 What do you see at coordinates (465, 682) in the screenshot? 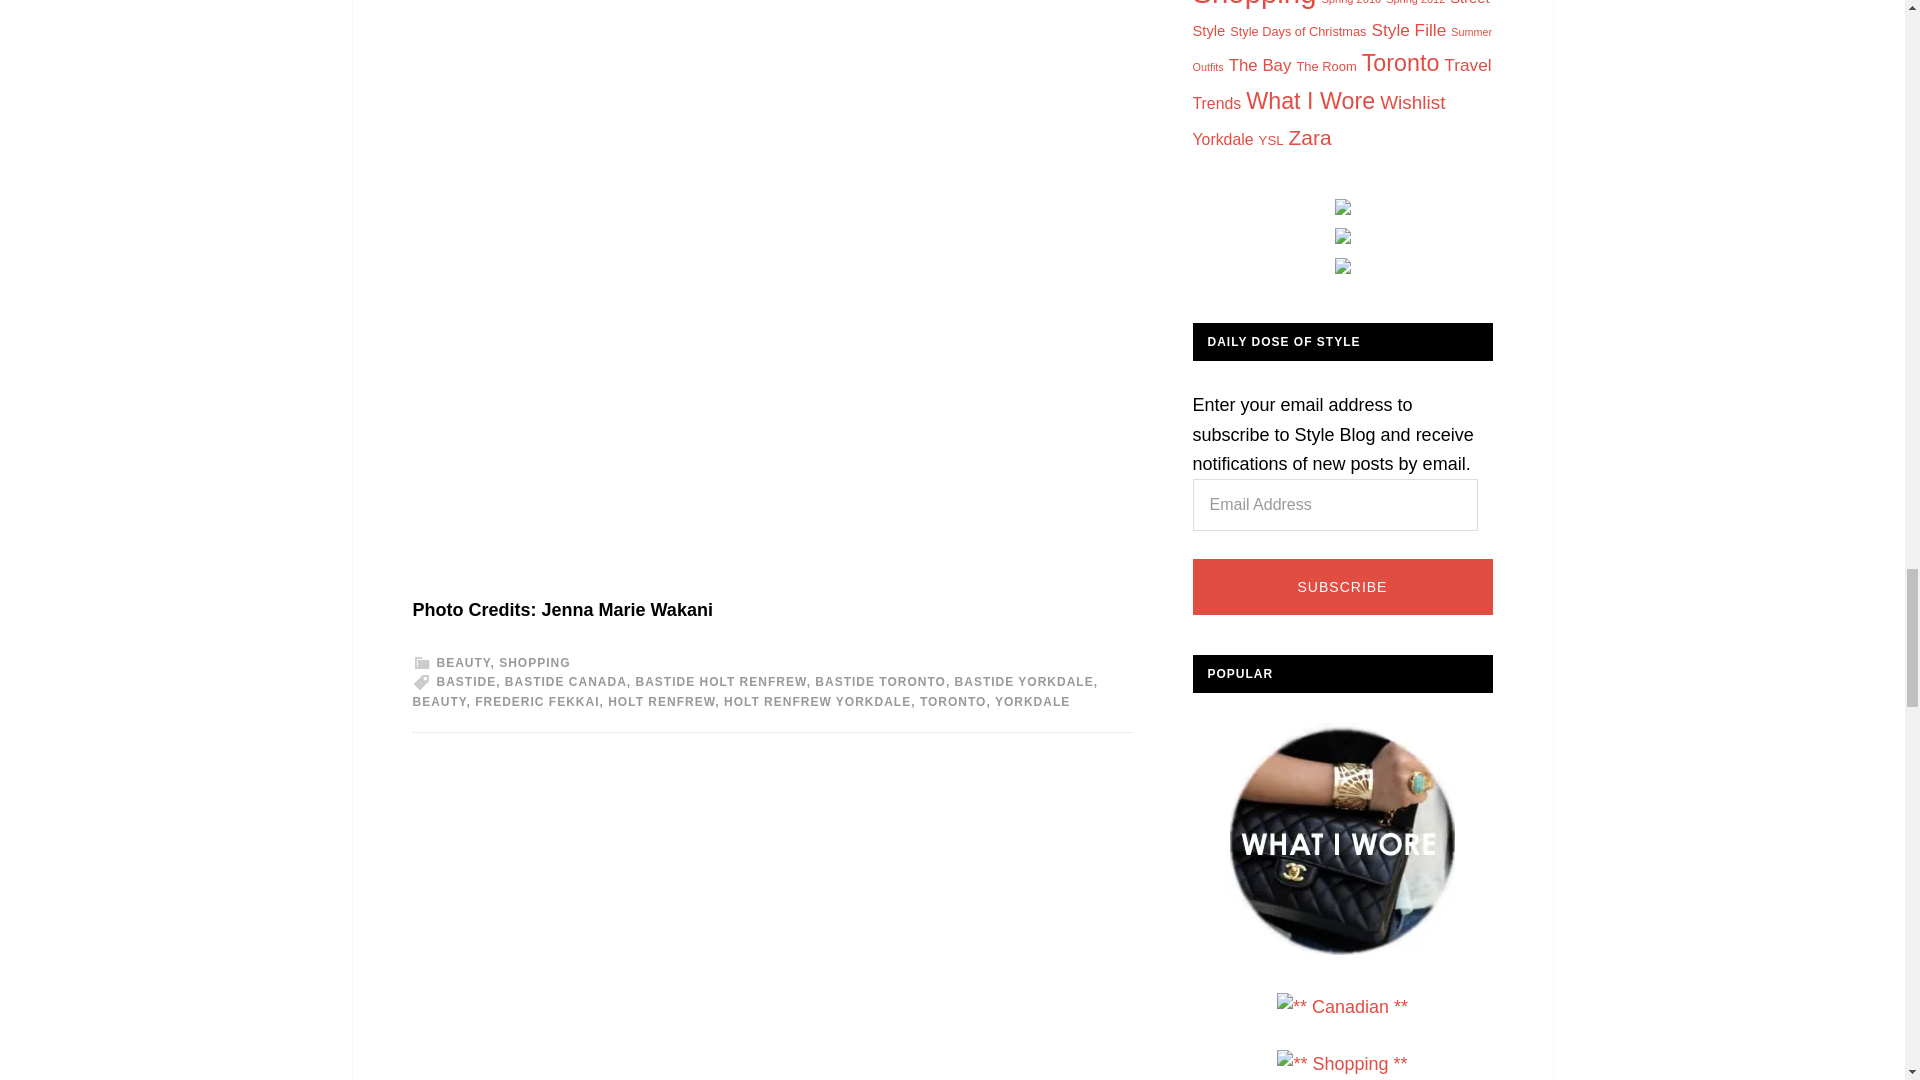
I see `BASTIDE` at bounding box center [465, 682].